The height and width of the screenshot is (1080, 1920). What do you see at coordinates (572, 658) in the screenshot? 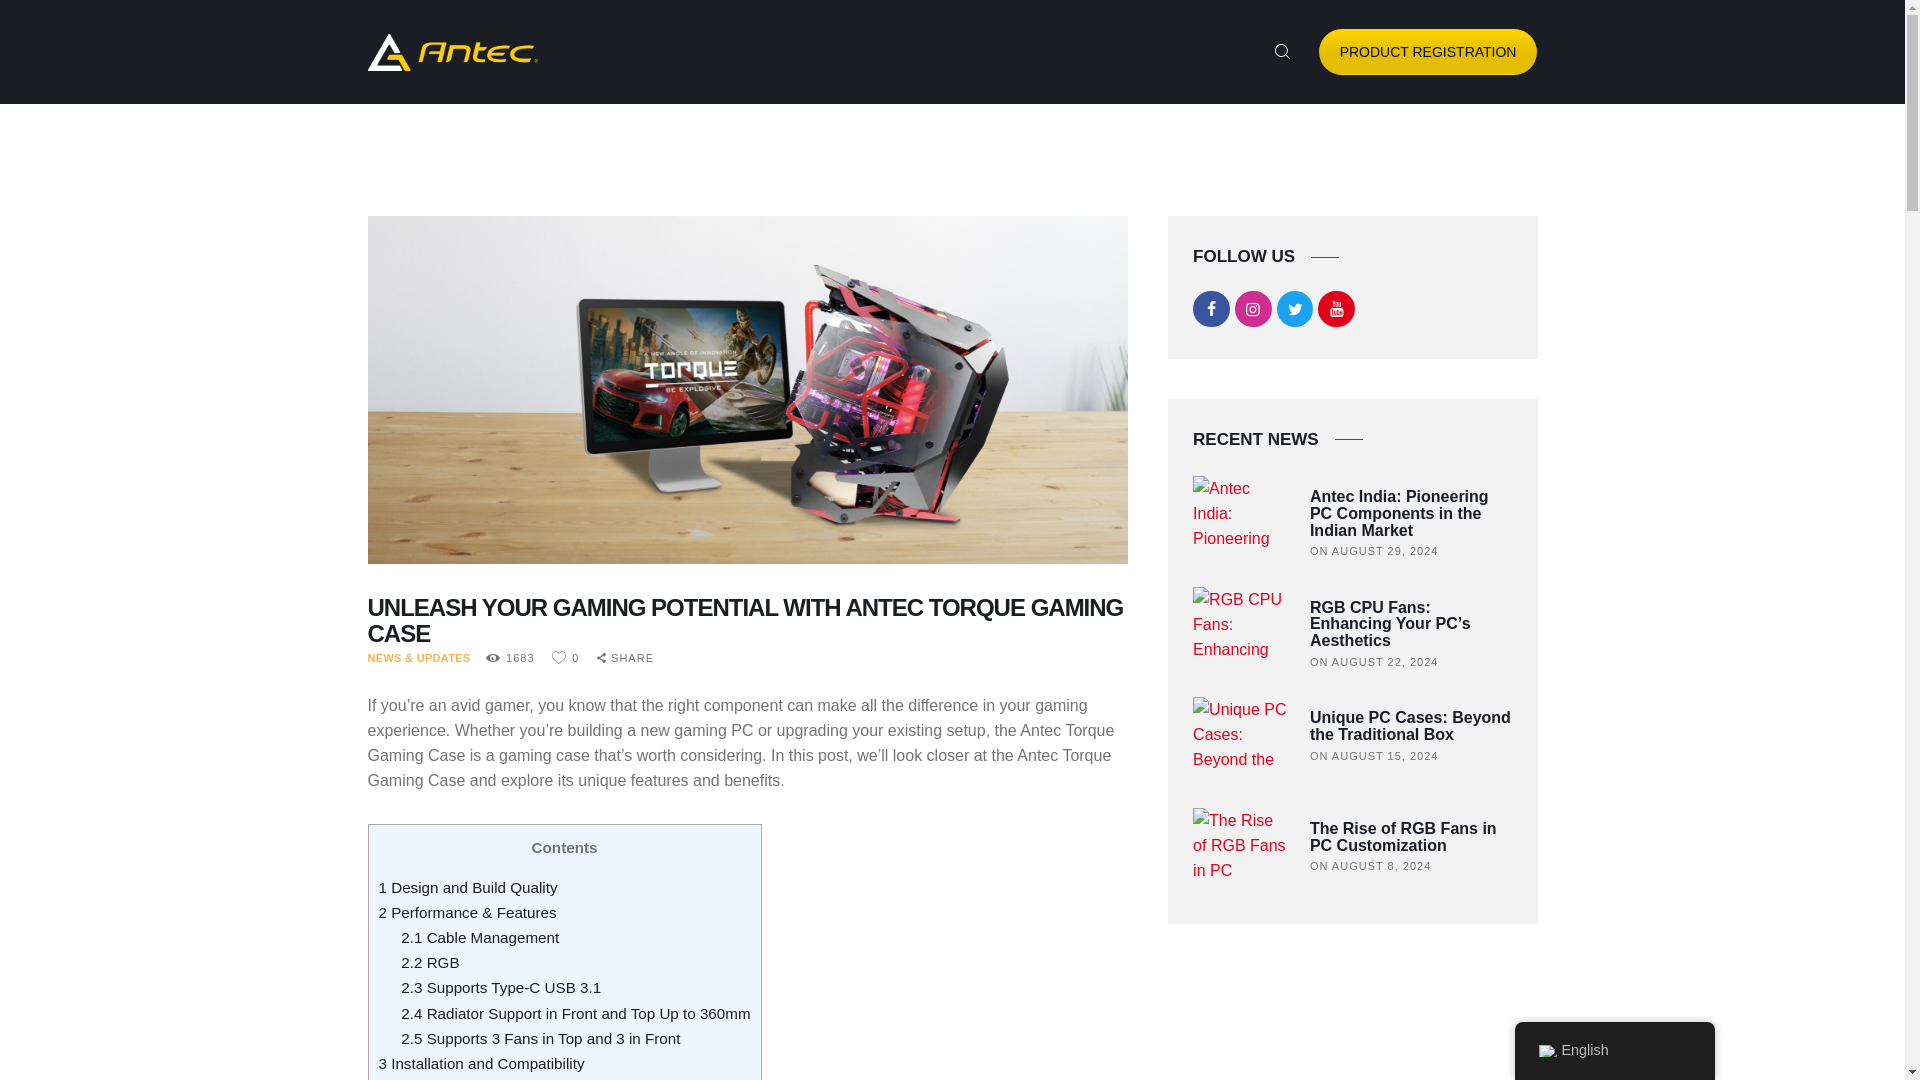
I see `0` at bounding box center [572, 658].